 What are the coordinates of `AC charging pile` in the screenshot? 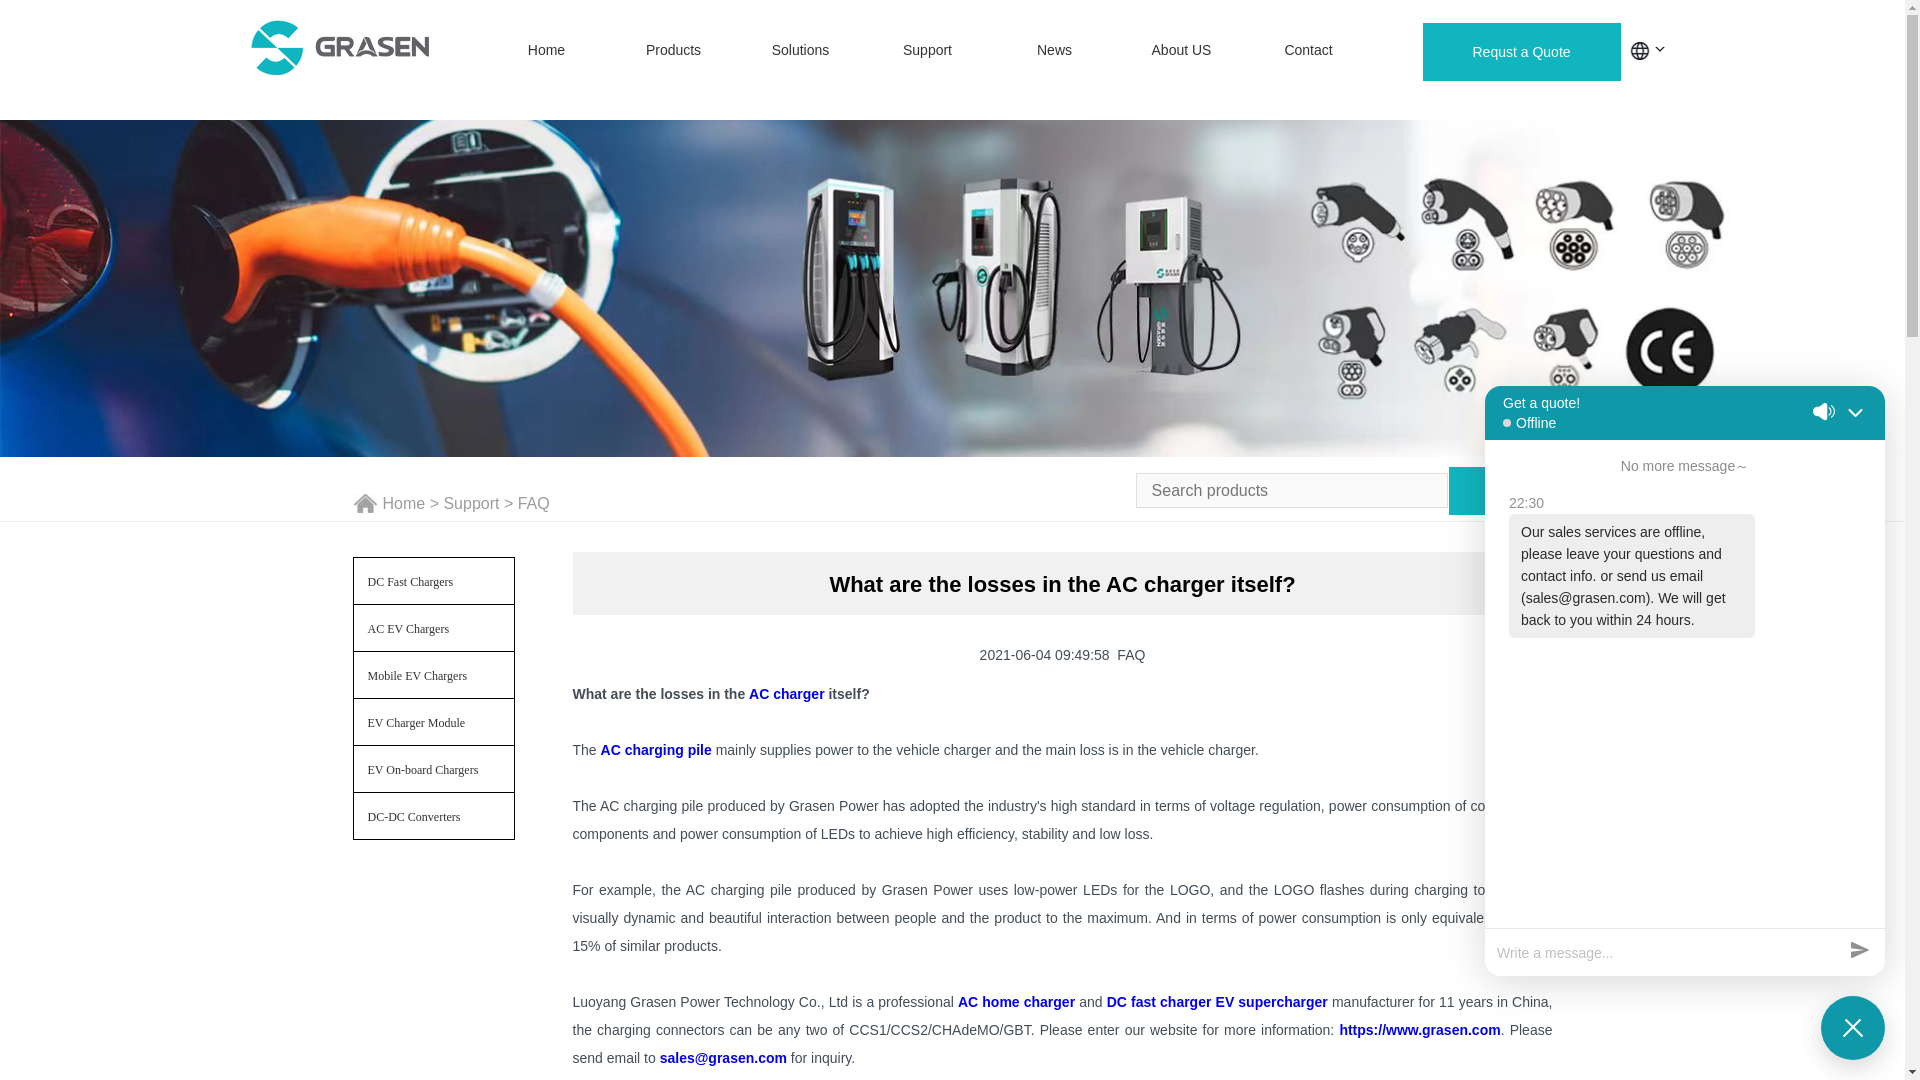 It's located at (656, 750).